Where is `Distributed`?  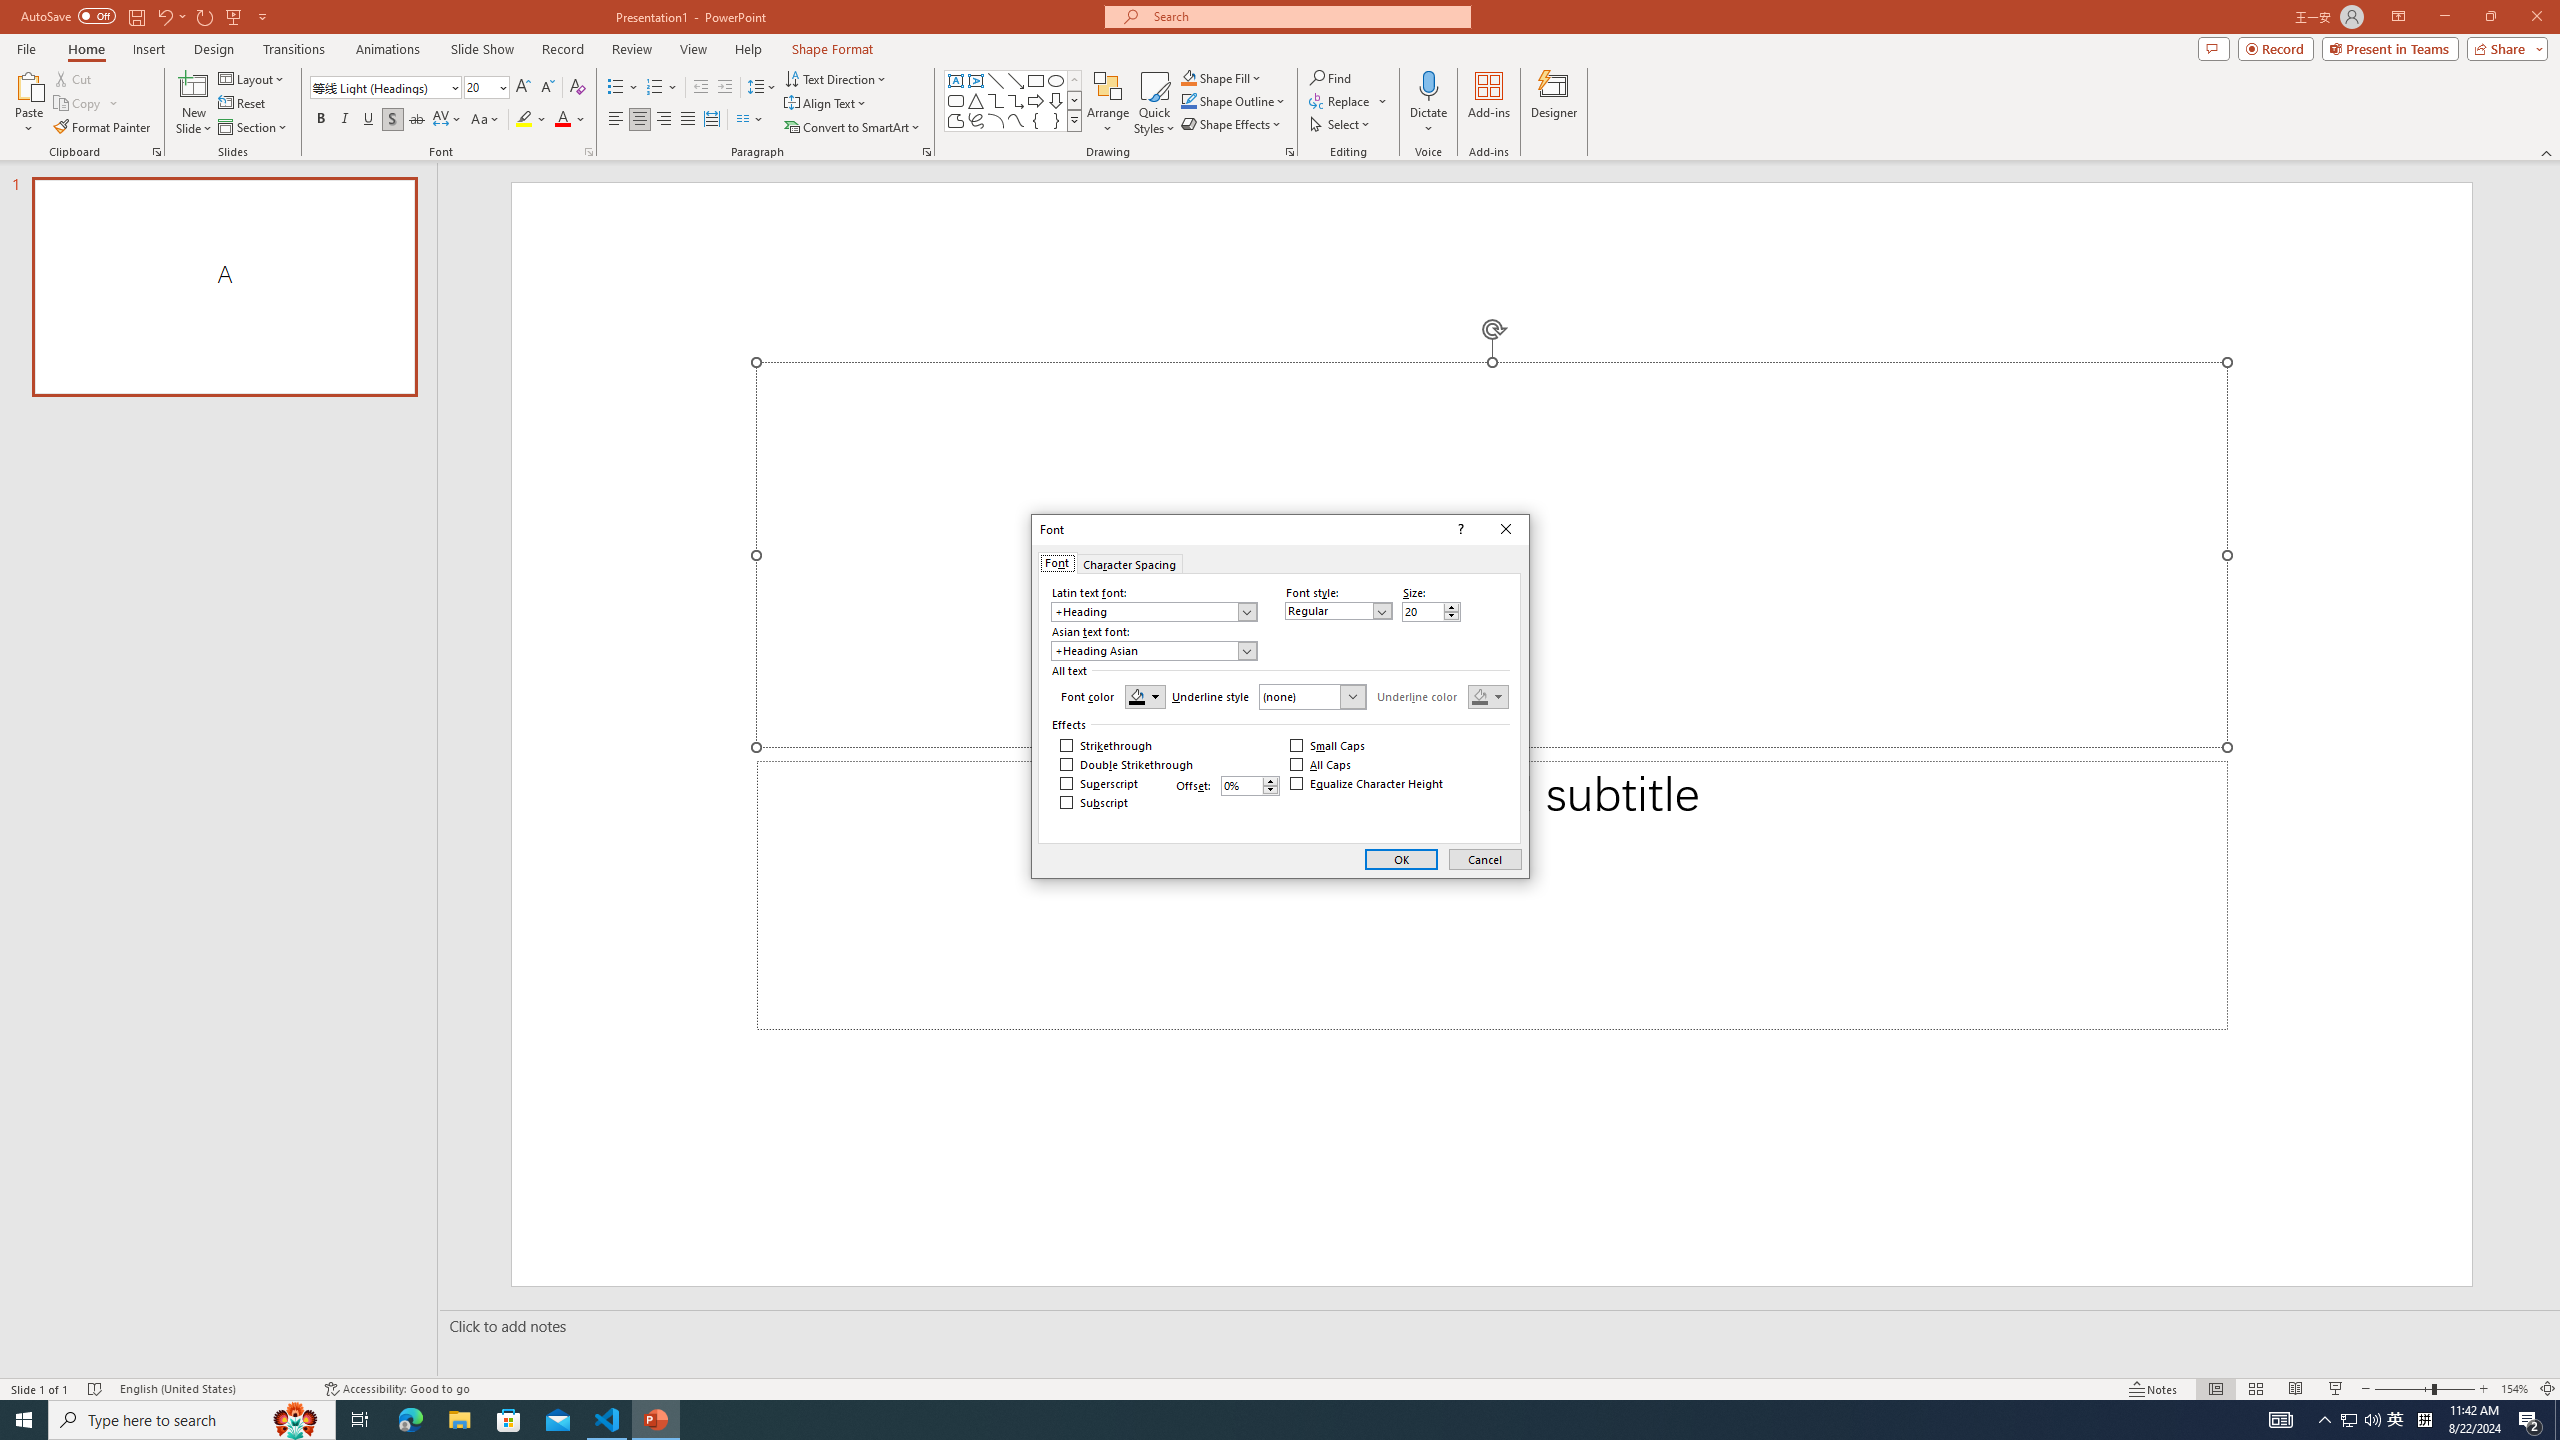
Distributed is located at coordinates (711, 120).